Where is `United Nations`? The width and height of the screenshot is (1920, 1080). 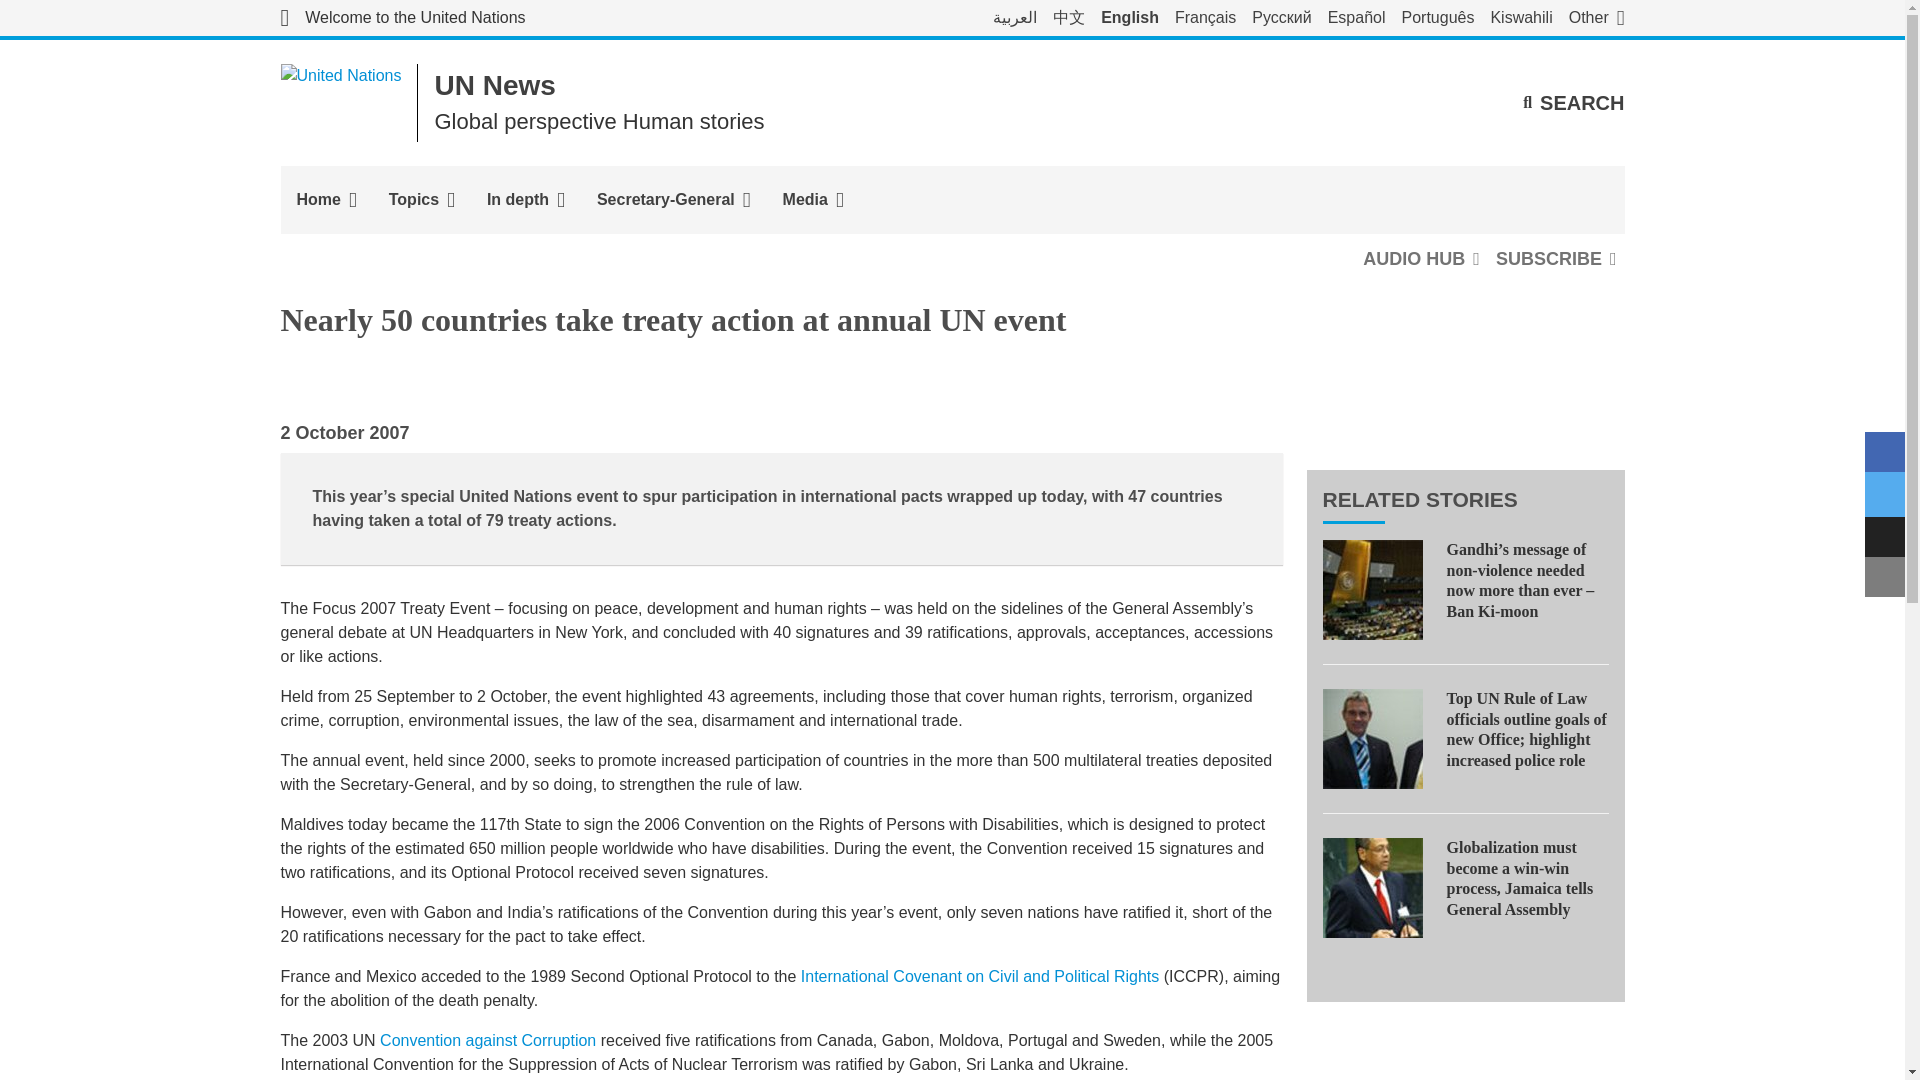 United Nations is located at coordinates (340, 101).